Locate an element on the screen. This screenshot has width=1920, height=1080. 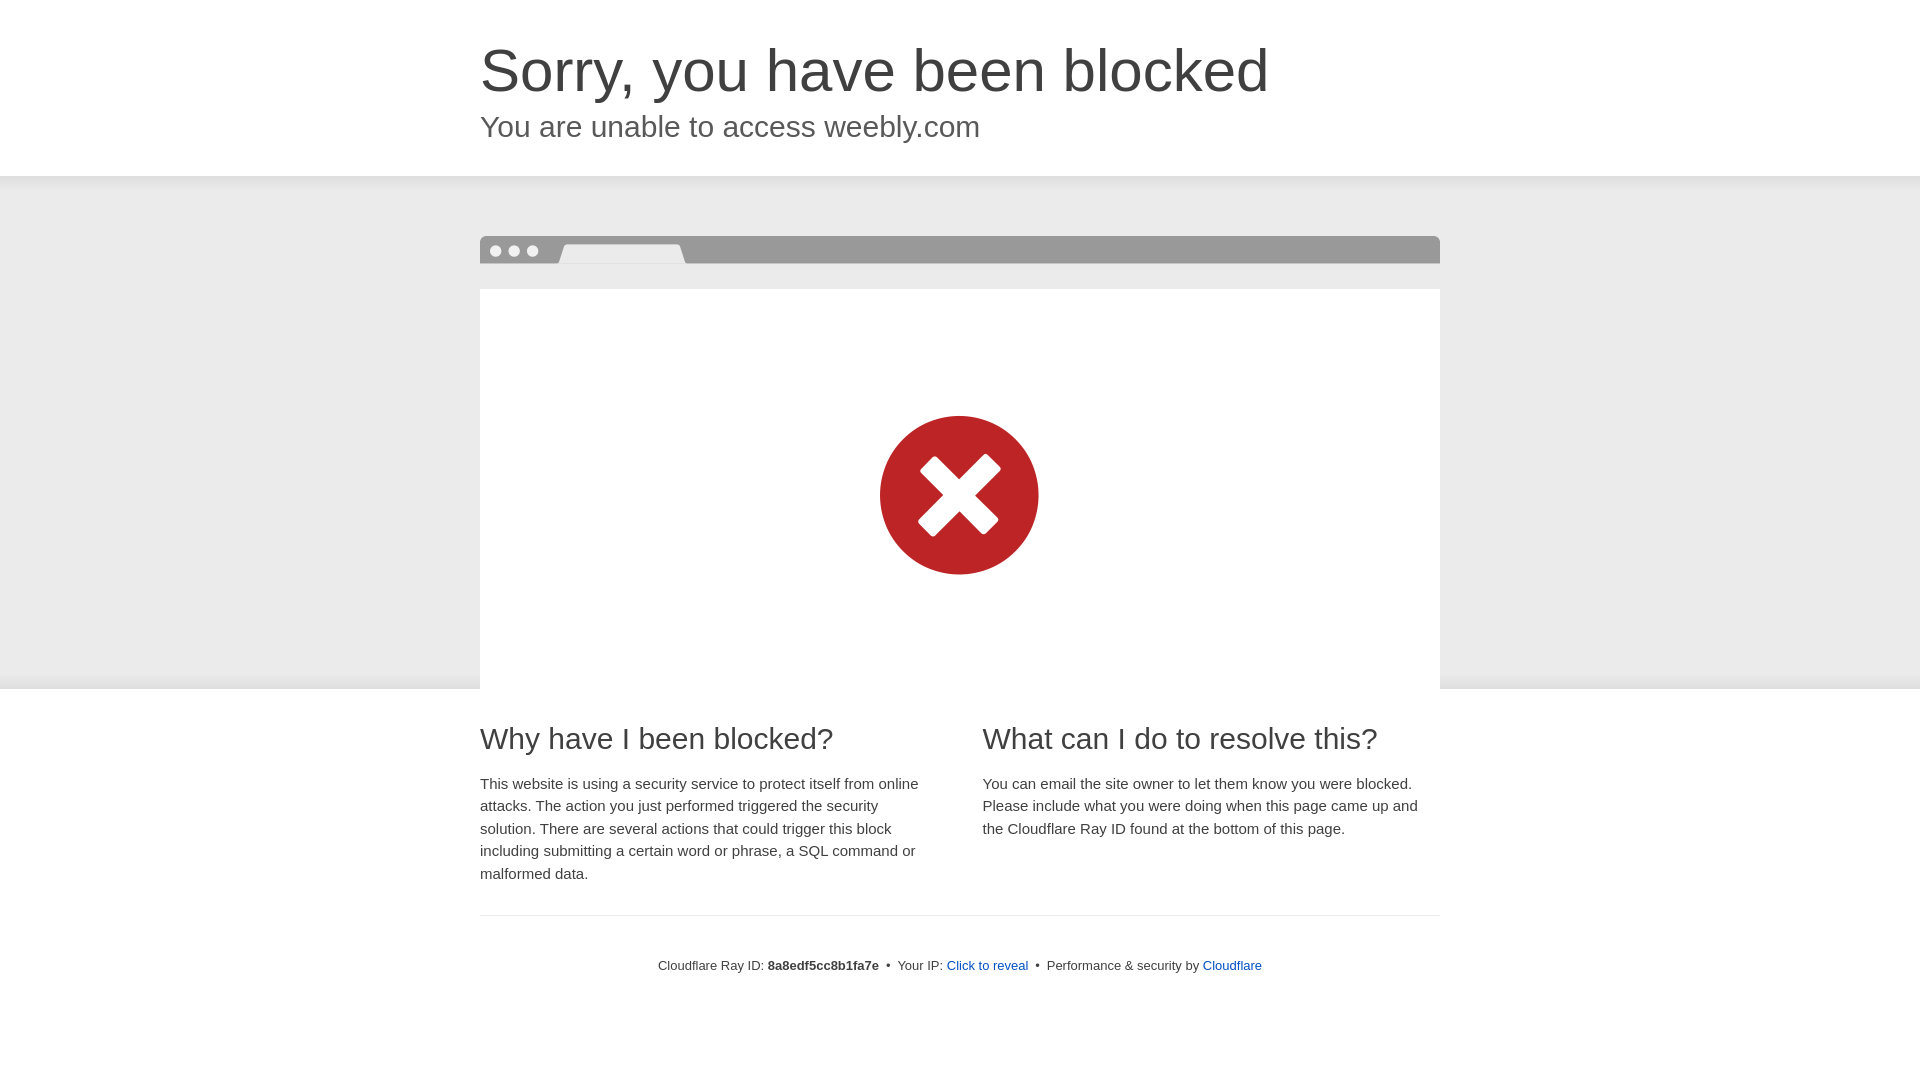
Click to reveal is located at coordinates (988, 966).